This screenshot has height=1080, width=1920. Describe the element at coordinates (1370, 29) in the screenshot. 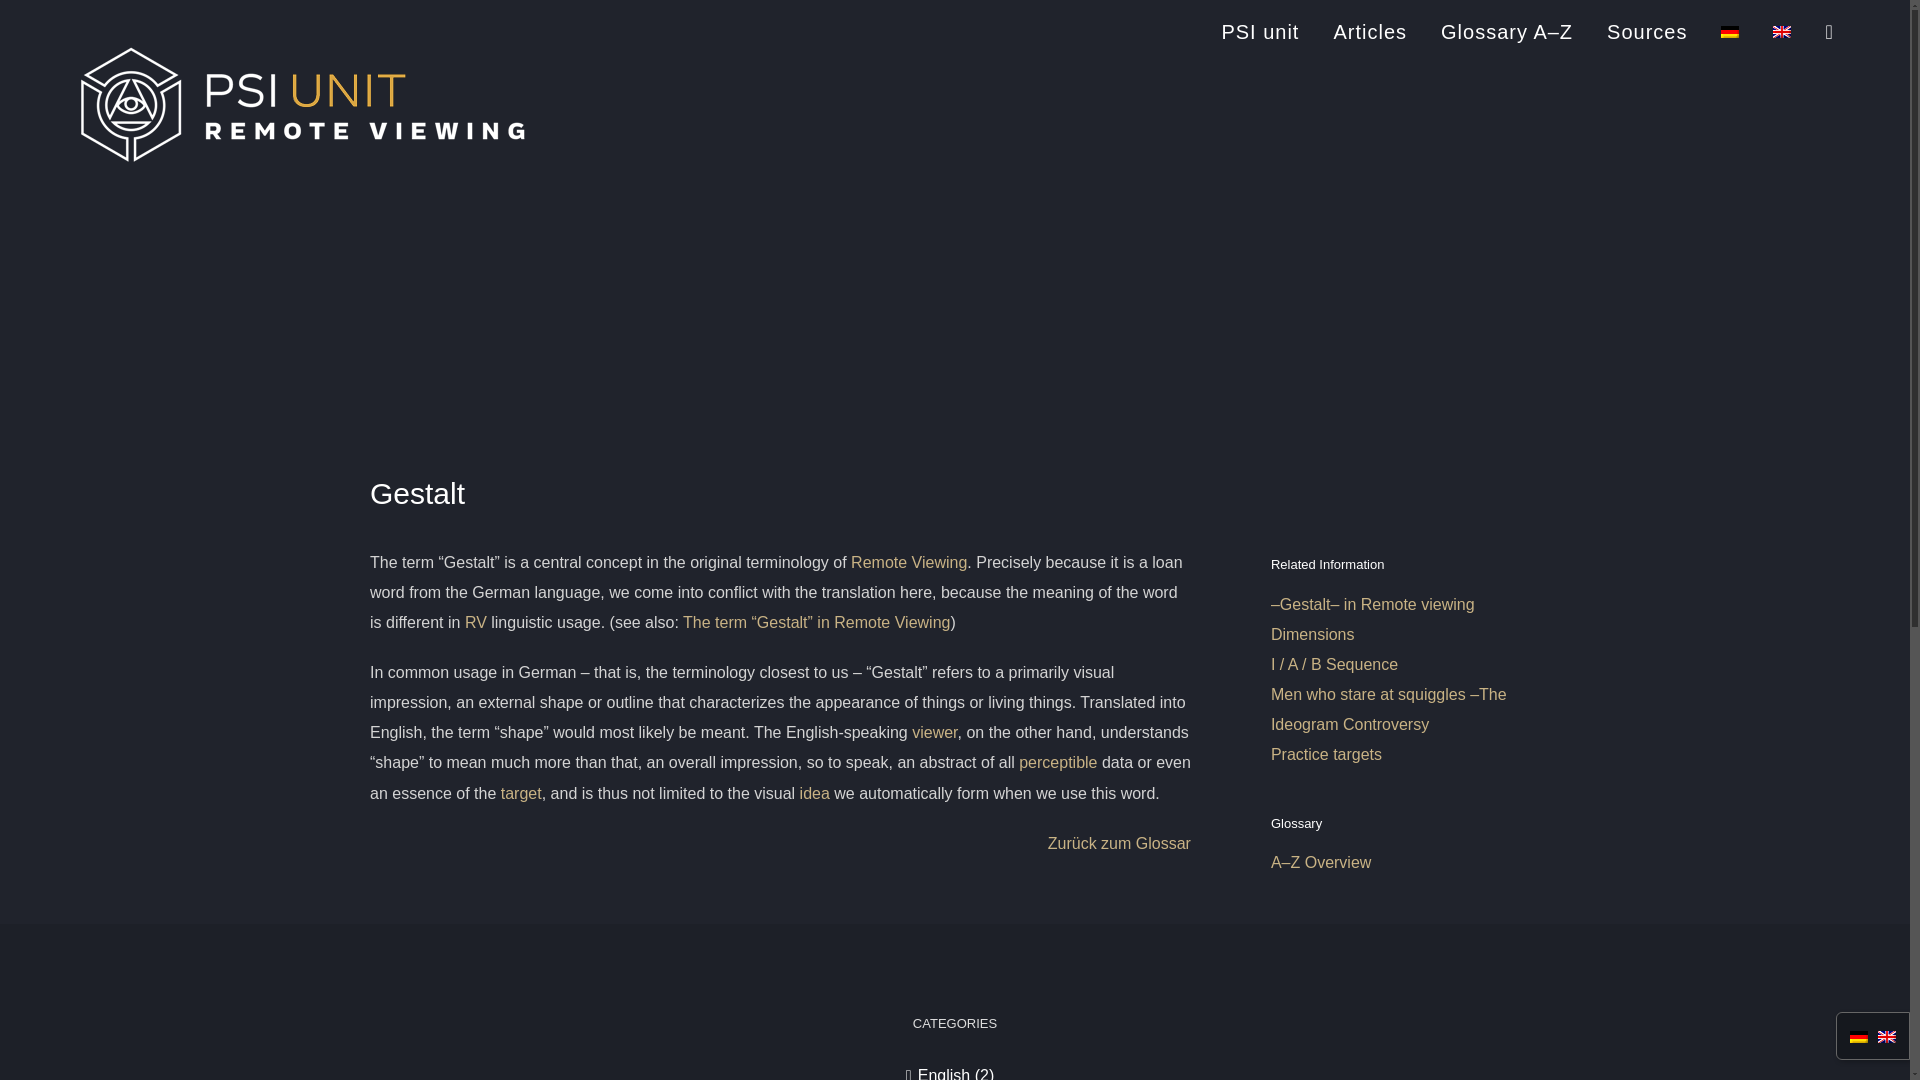

I see `Articles` at that location.